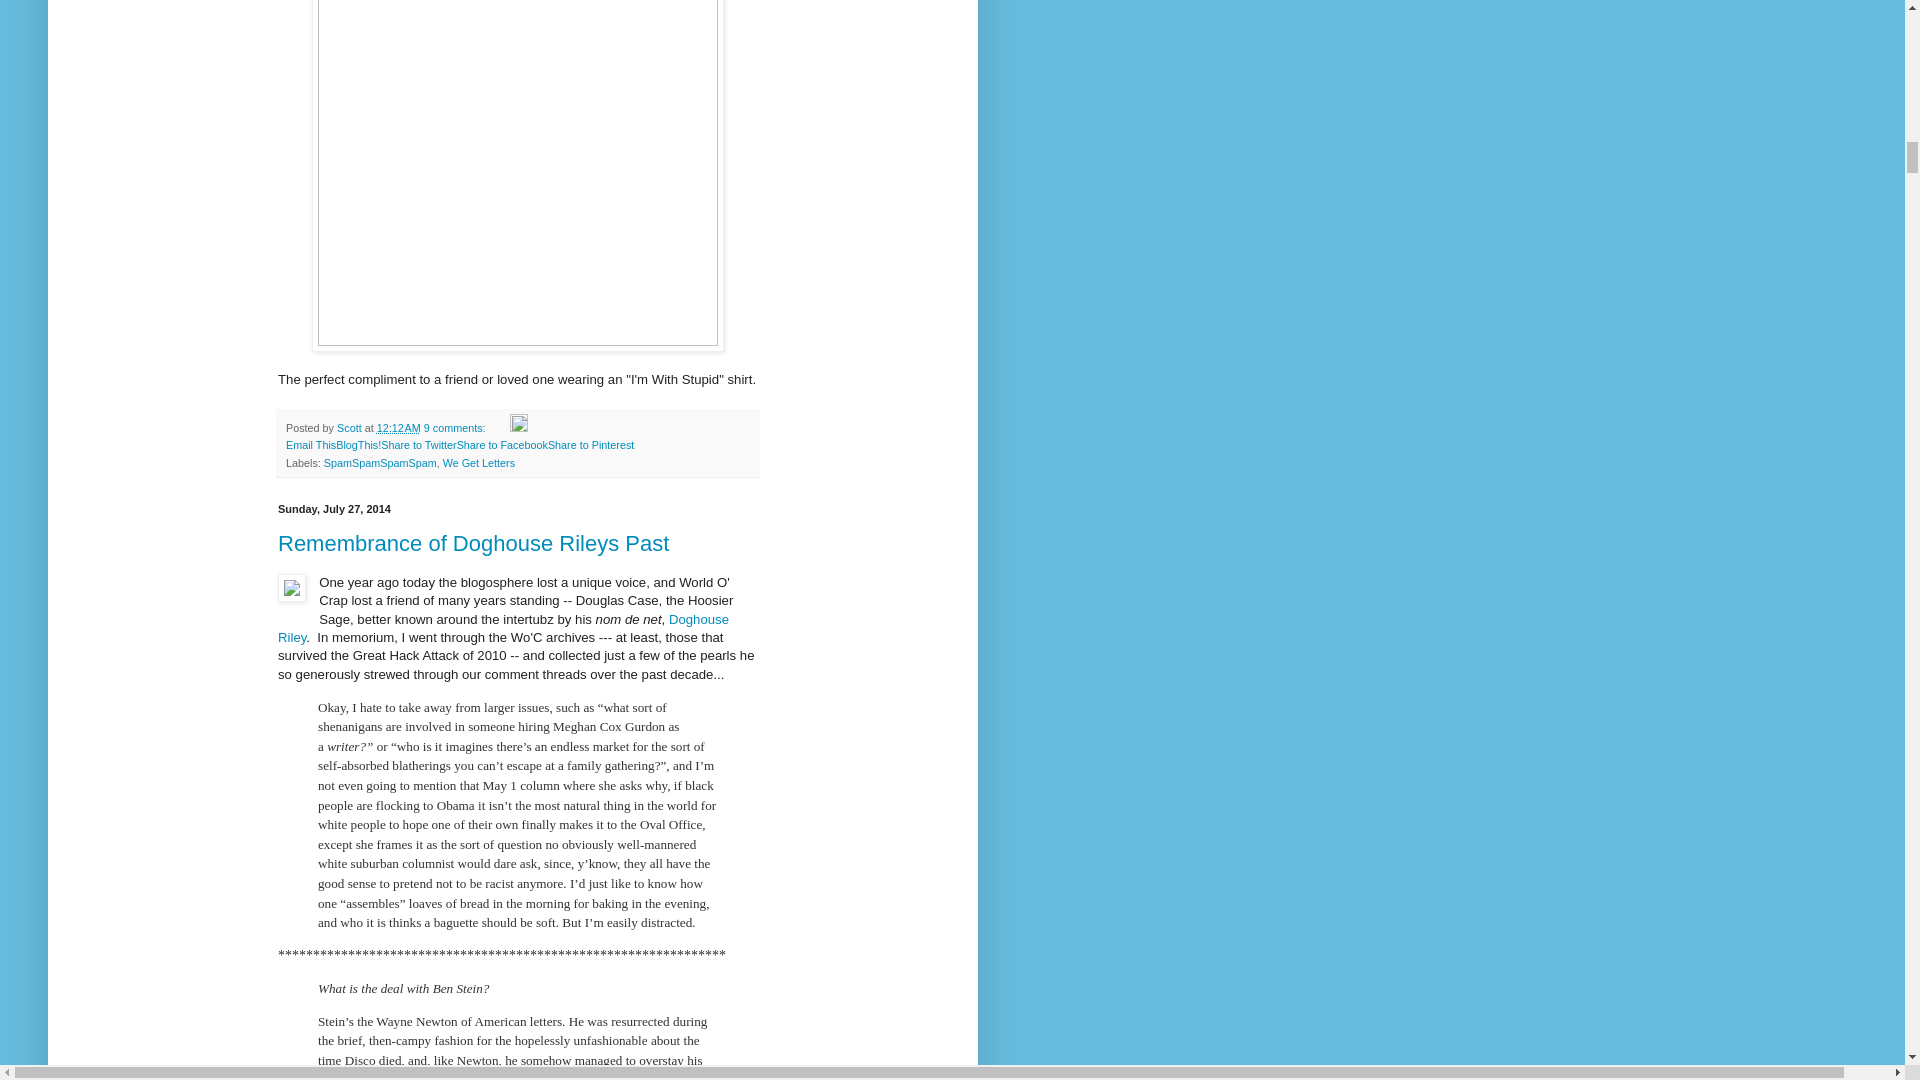  What do you see at coordinates (473, 544) in the screenshot?
I see `Remembrance of Doghouse Rileys Past` at bounding box center [473, 544].